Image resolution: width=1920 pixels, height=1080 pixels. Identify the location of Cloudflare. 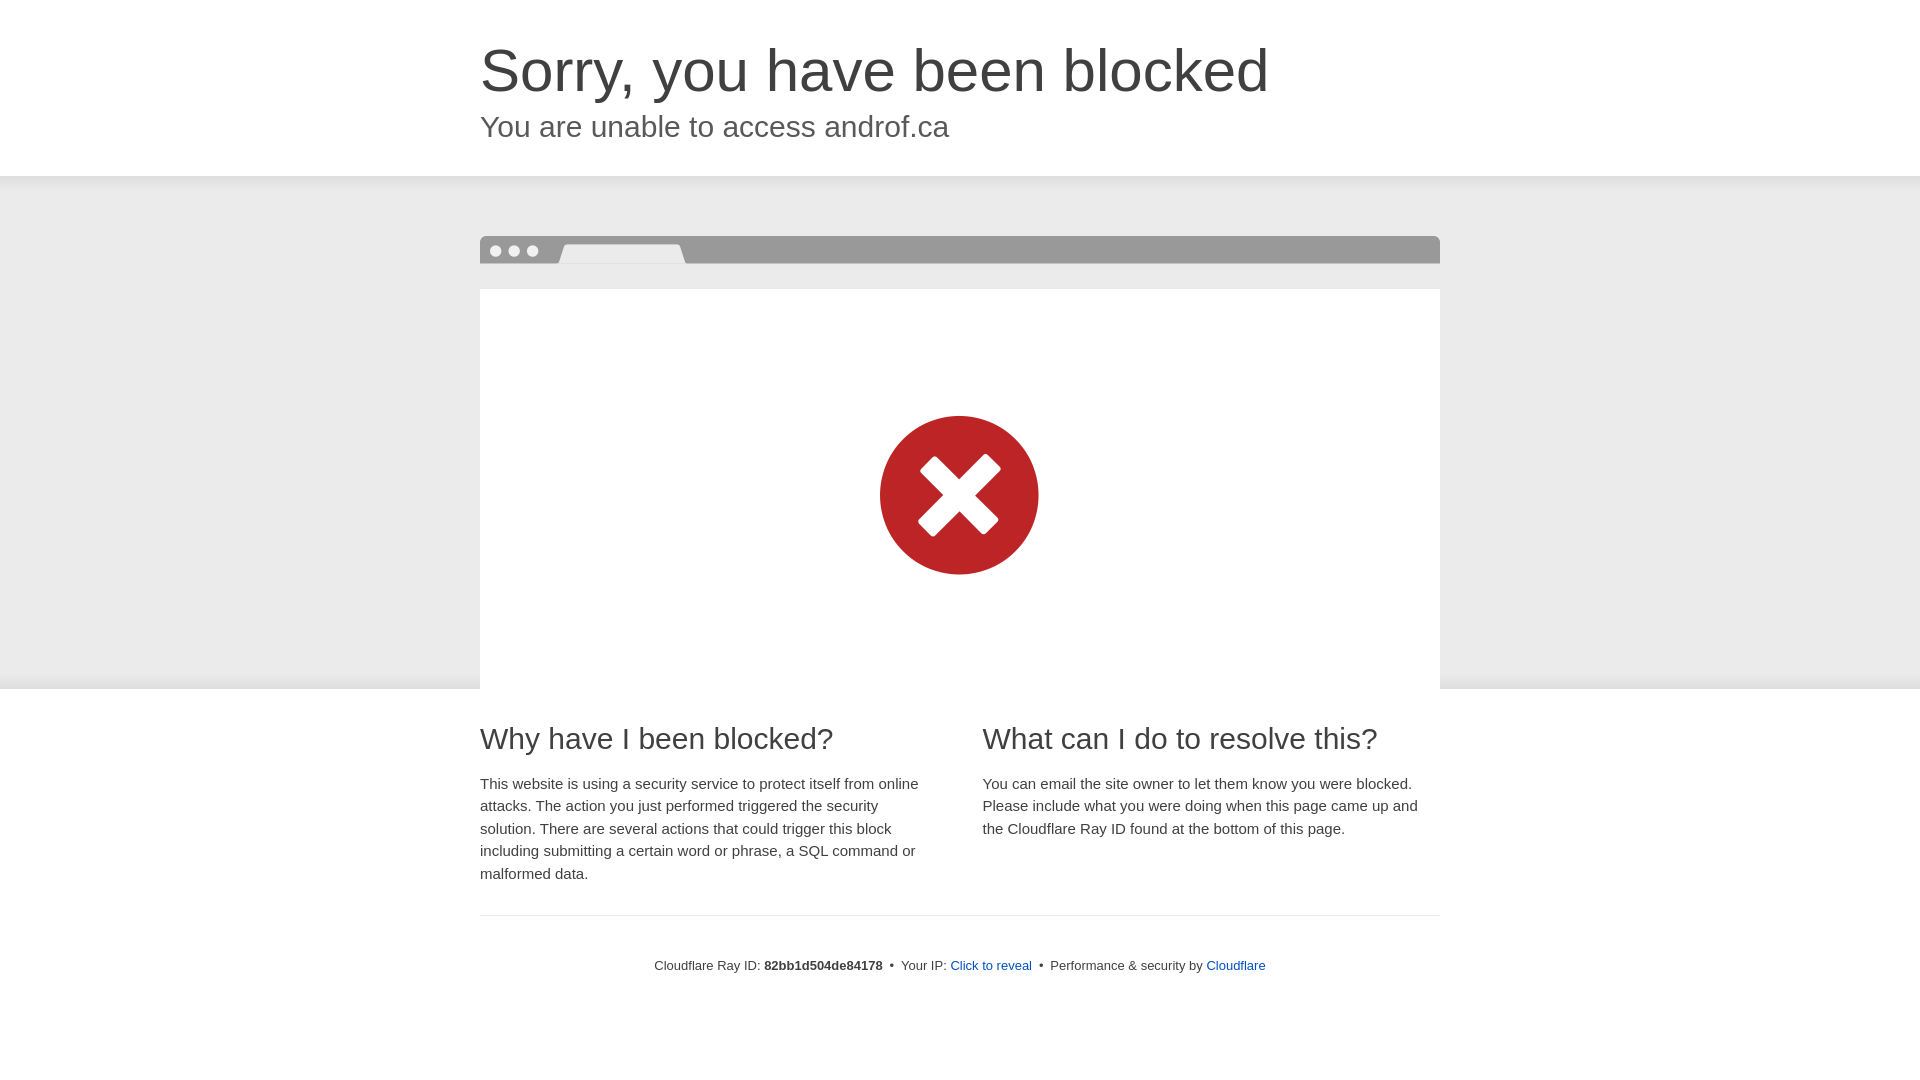
(1236, 966).